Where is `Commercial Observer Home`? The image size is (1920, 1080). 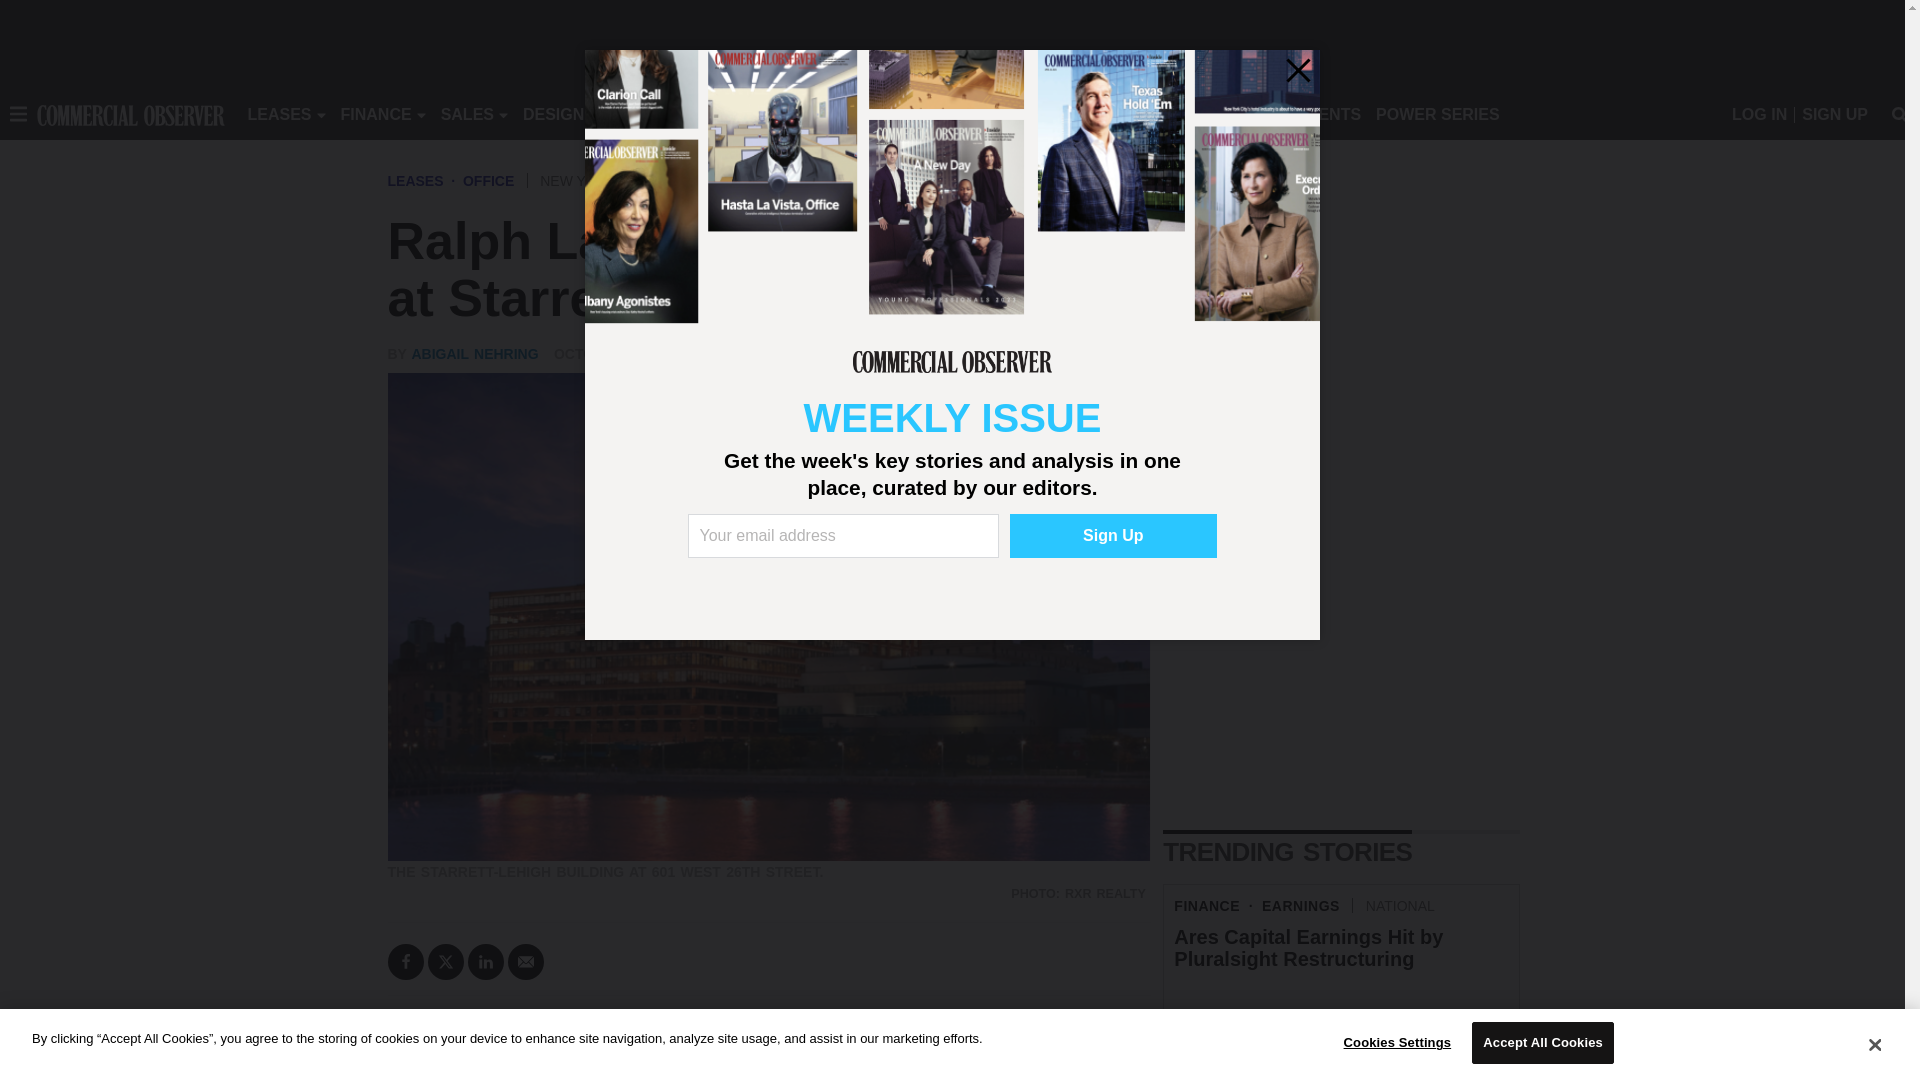
Commercial Observer Home is located at coordinates (130, 114).